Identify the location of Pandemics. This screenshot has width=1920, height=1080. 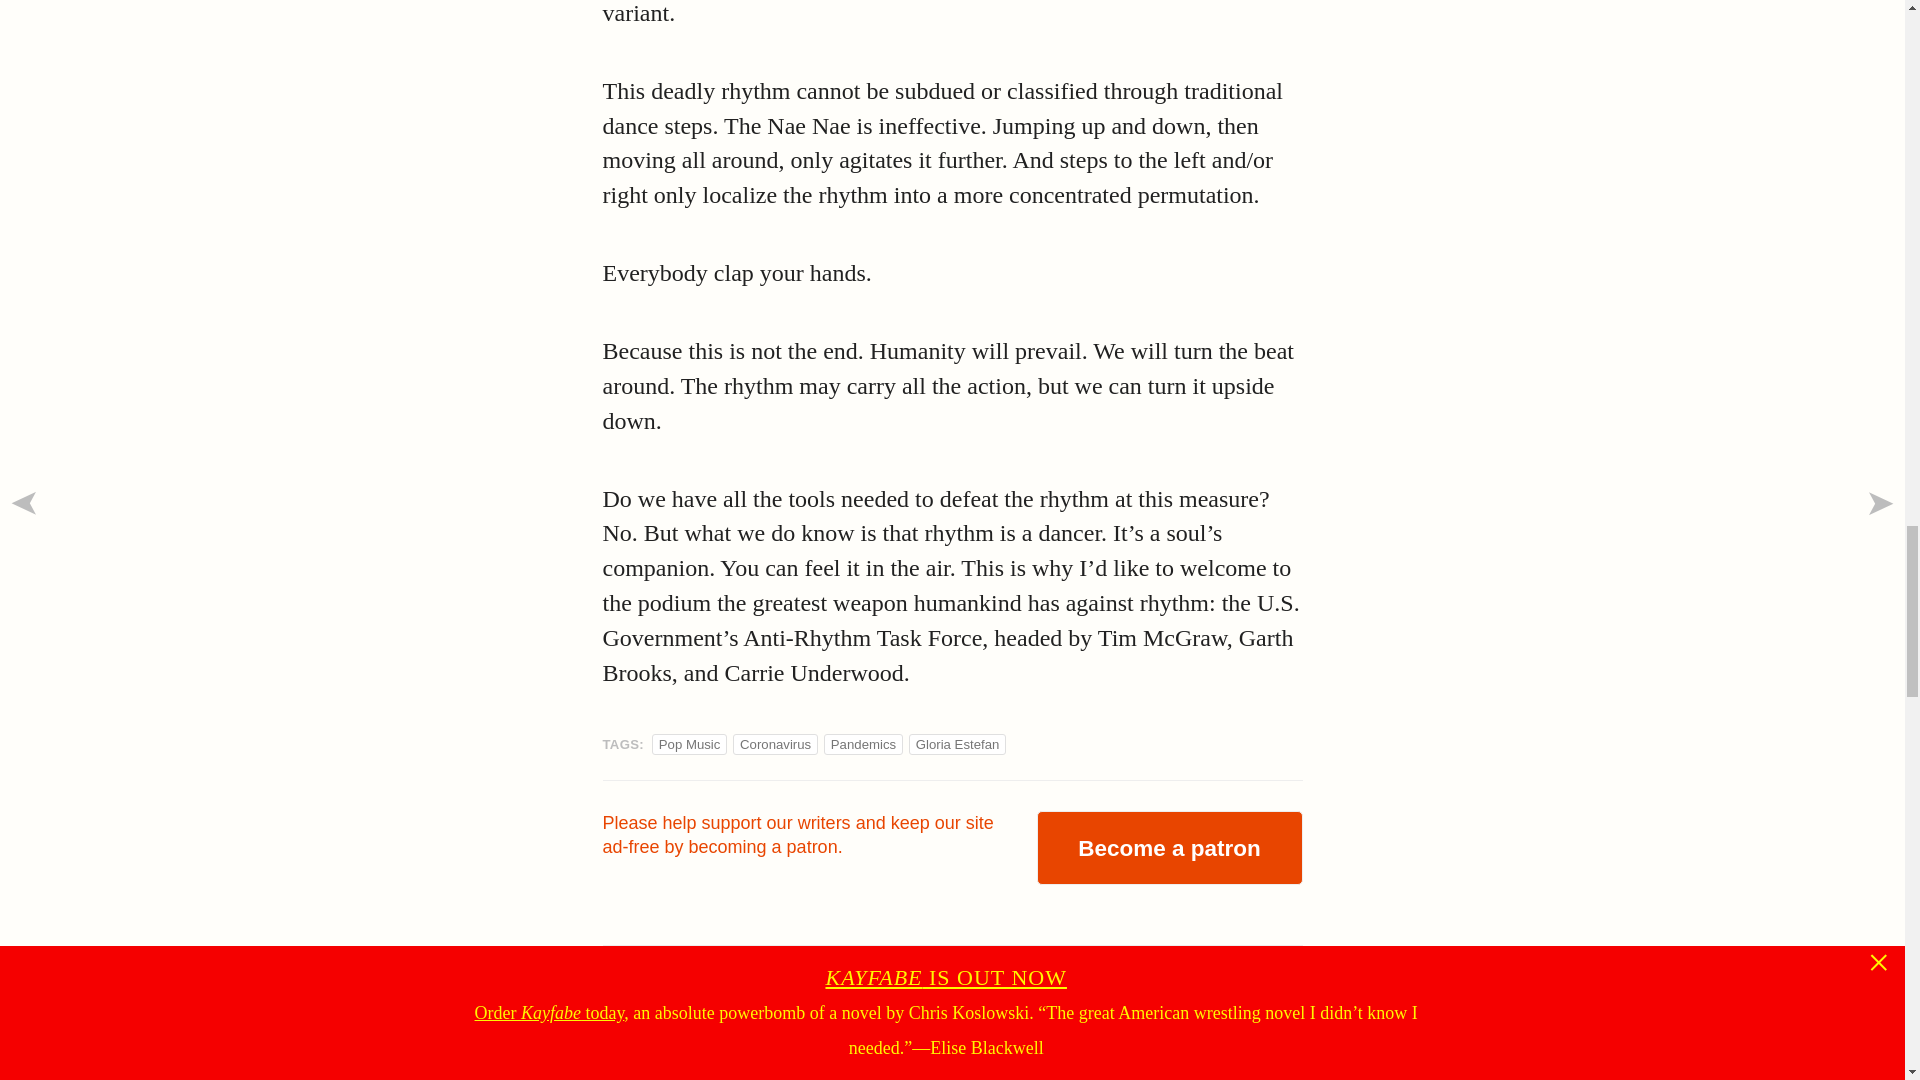
(864, 744).